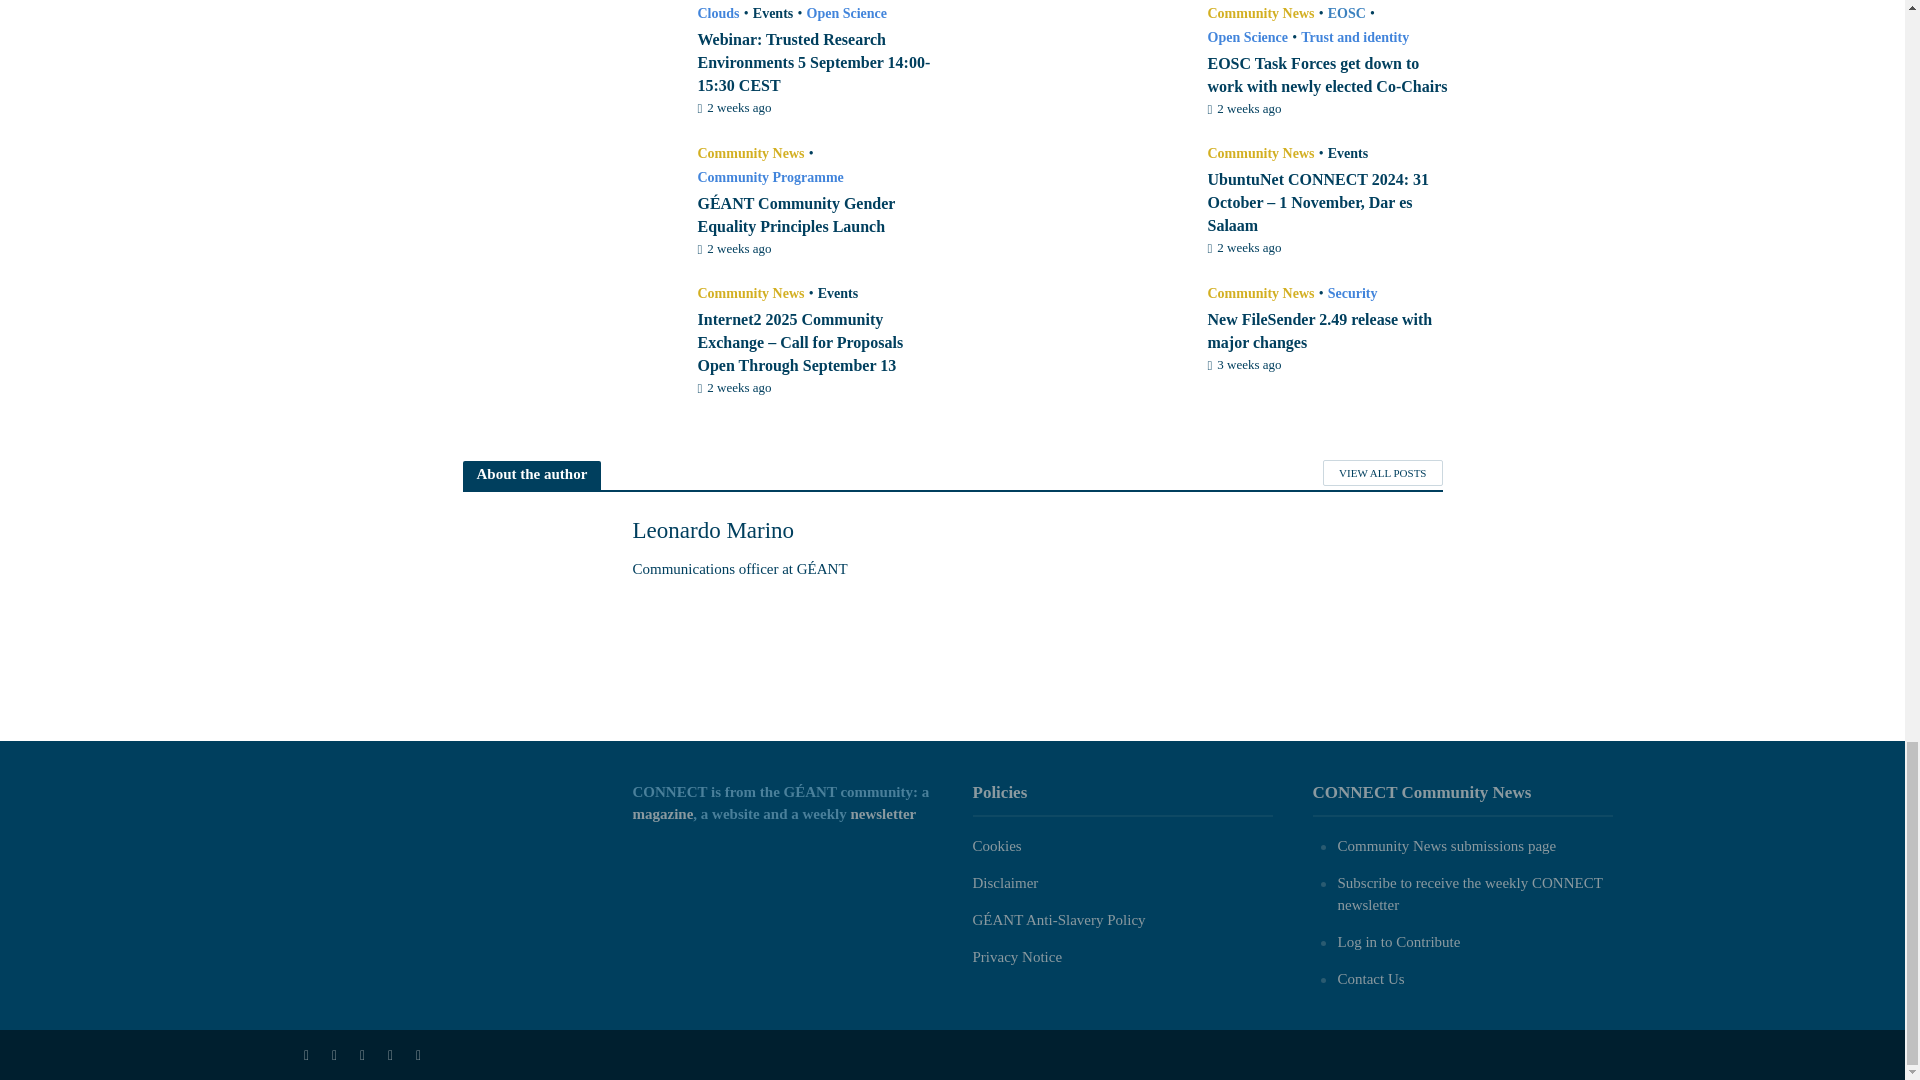 This screenshot has width=1920, height=1080. Describe the element at coordinates (1004, 882) in the screenshot. I see `Disclaimer` at that location.